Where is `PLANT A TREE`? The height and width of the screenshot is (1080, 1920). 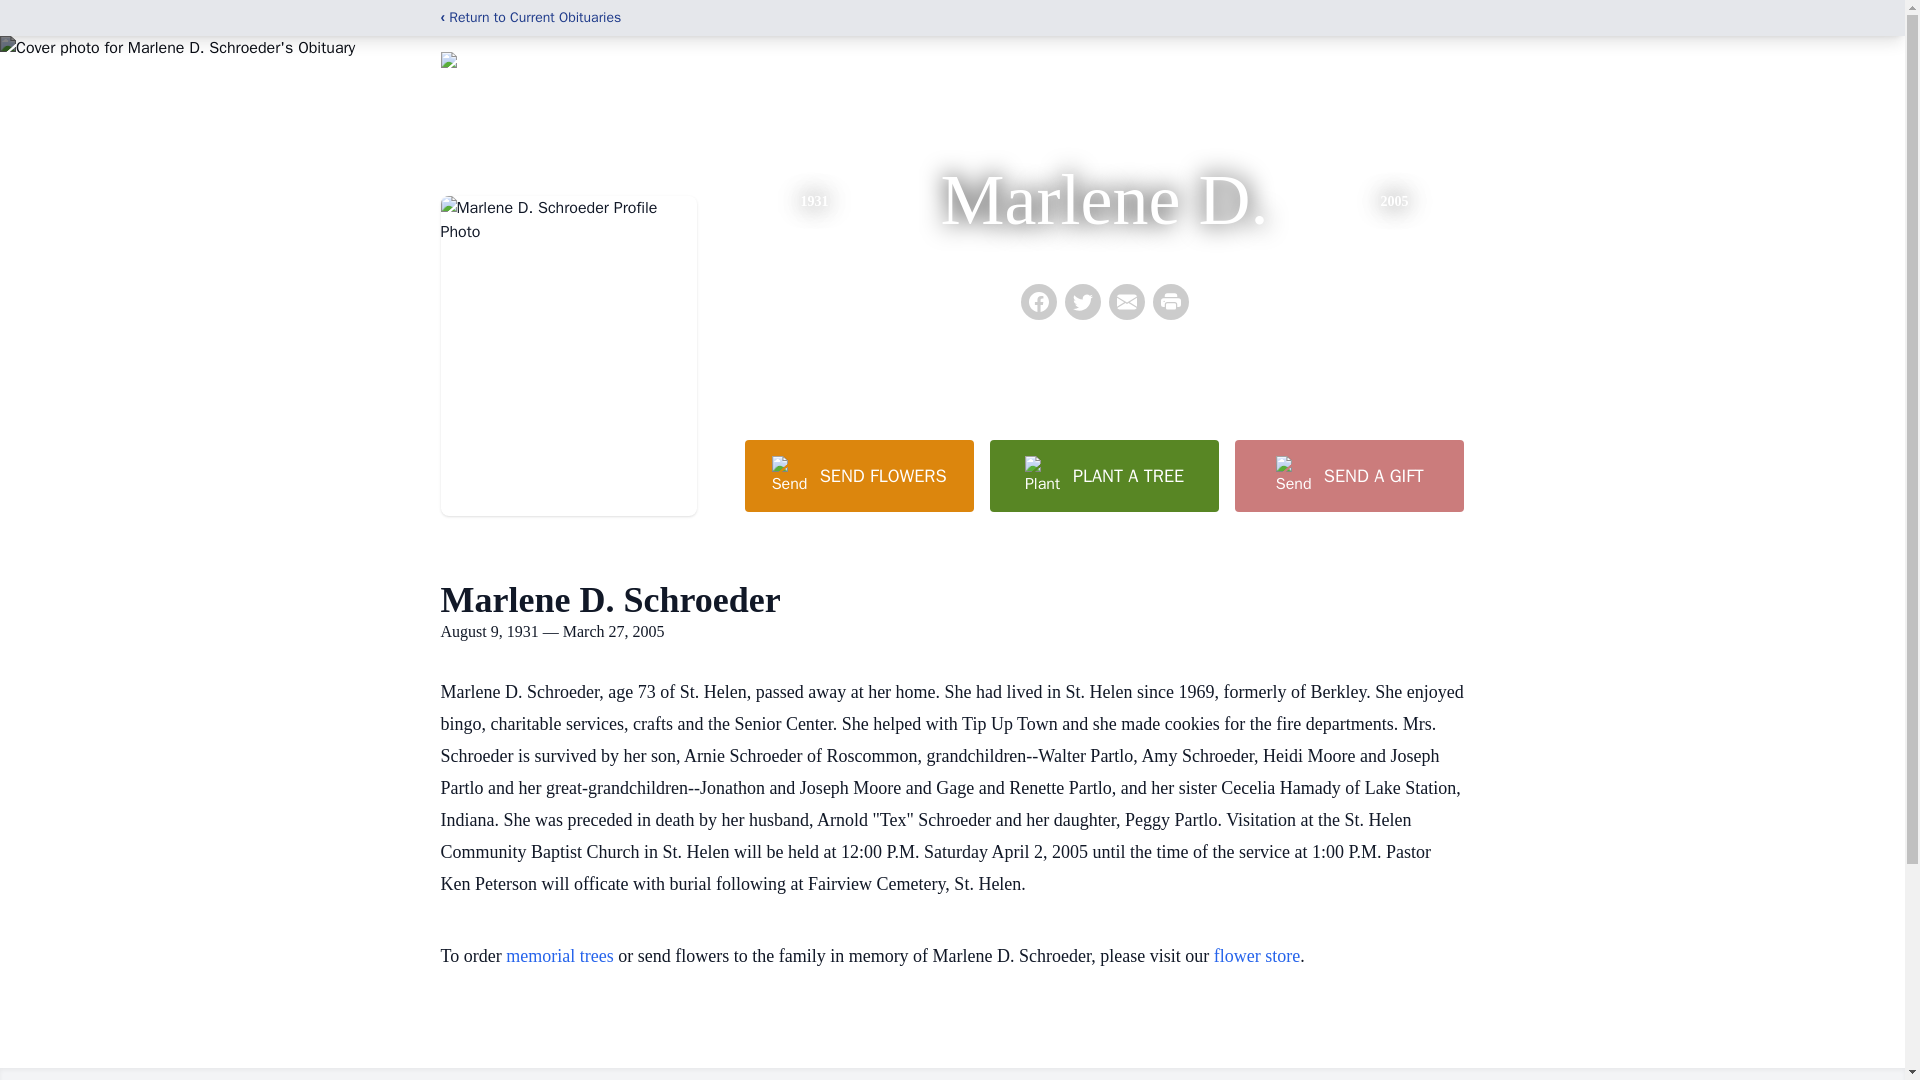
PLANT A TREE is located at coordinates (1104, 475).